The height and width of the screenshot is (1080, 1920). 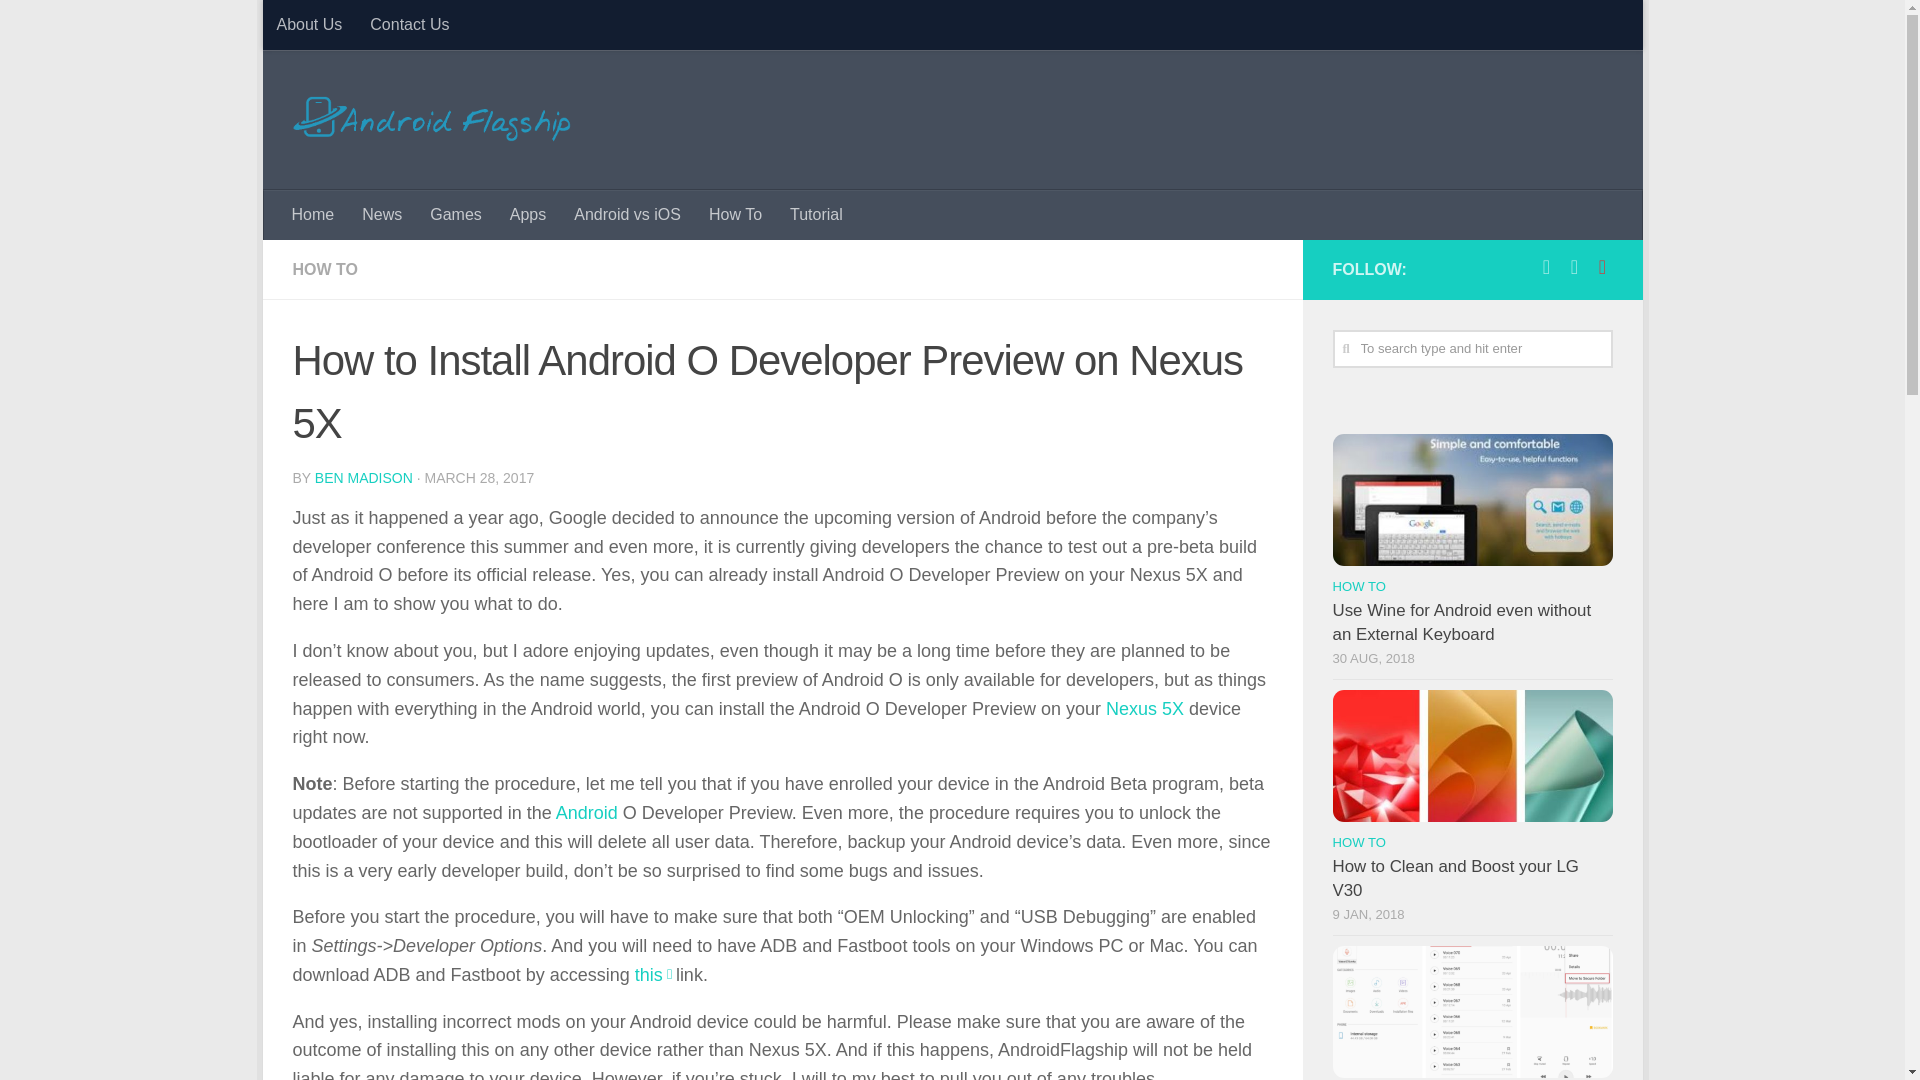 What do you see at coordinates (528, 214) in the screenshot?
I see `Apps` at bounding box center [528, 214].